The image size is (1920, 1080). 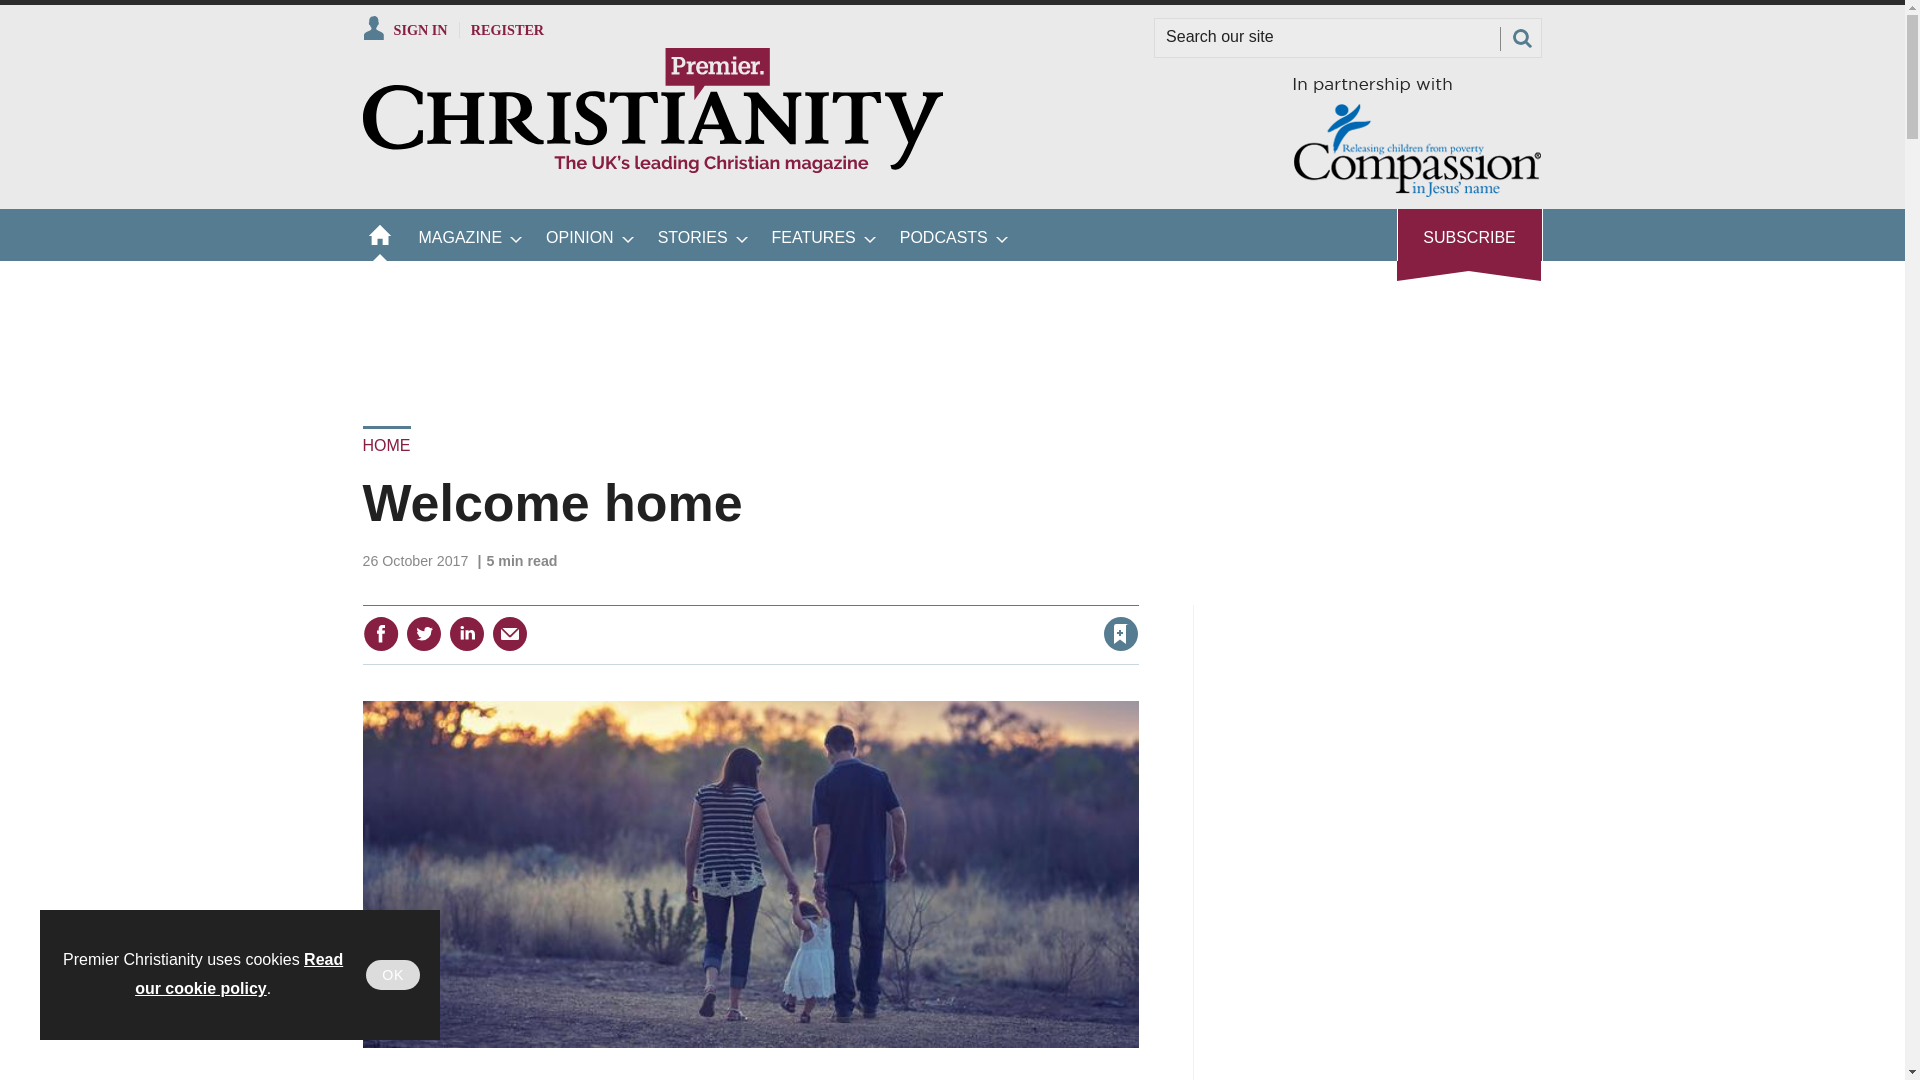 What do you see at coordinates (652, 167) in the screenshot?
I see `Site name` at bounding box center [652, 167].